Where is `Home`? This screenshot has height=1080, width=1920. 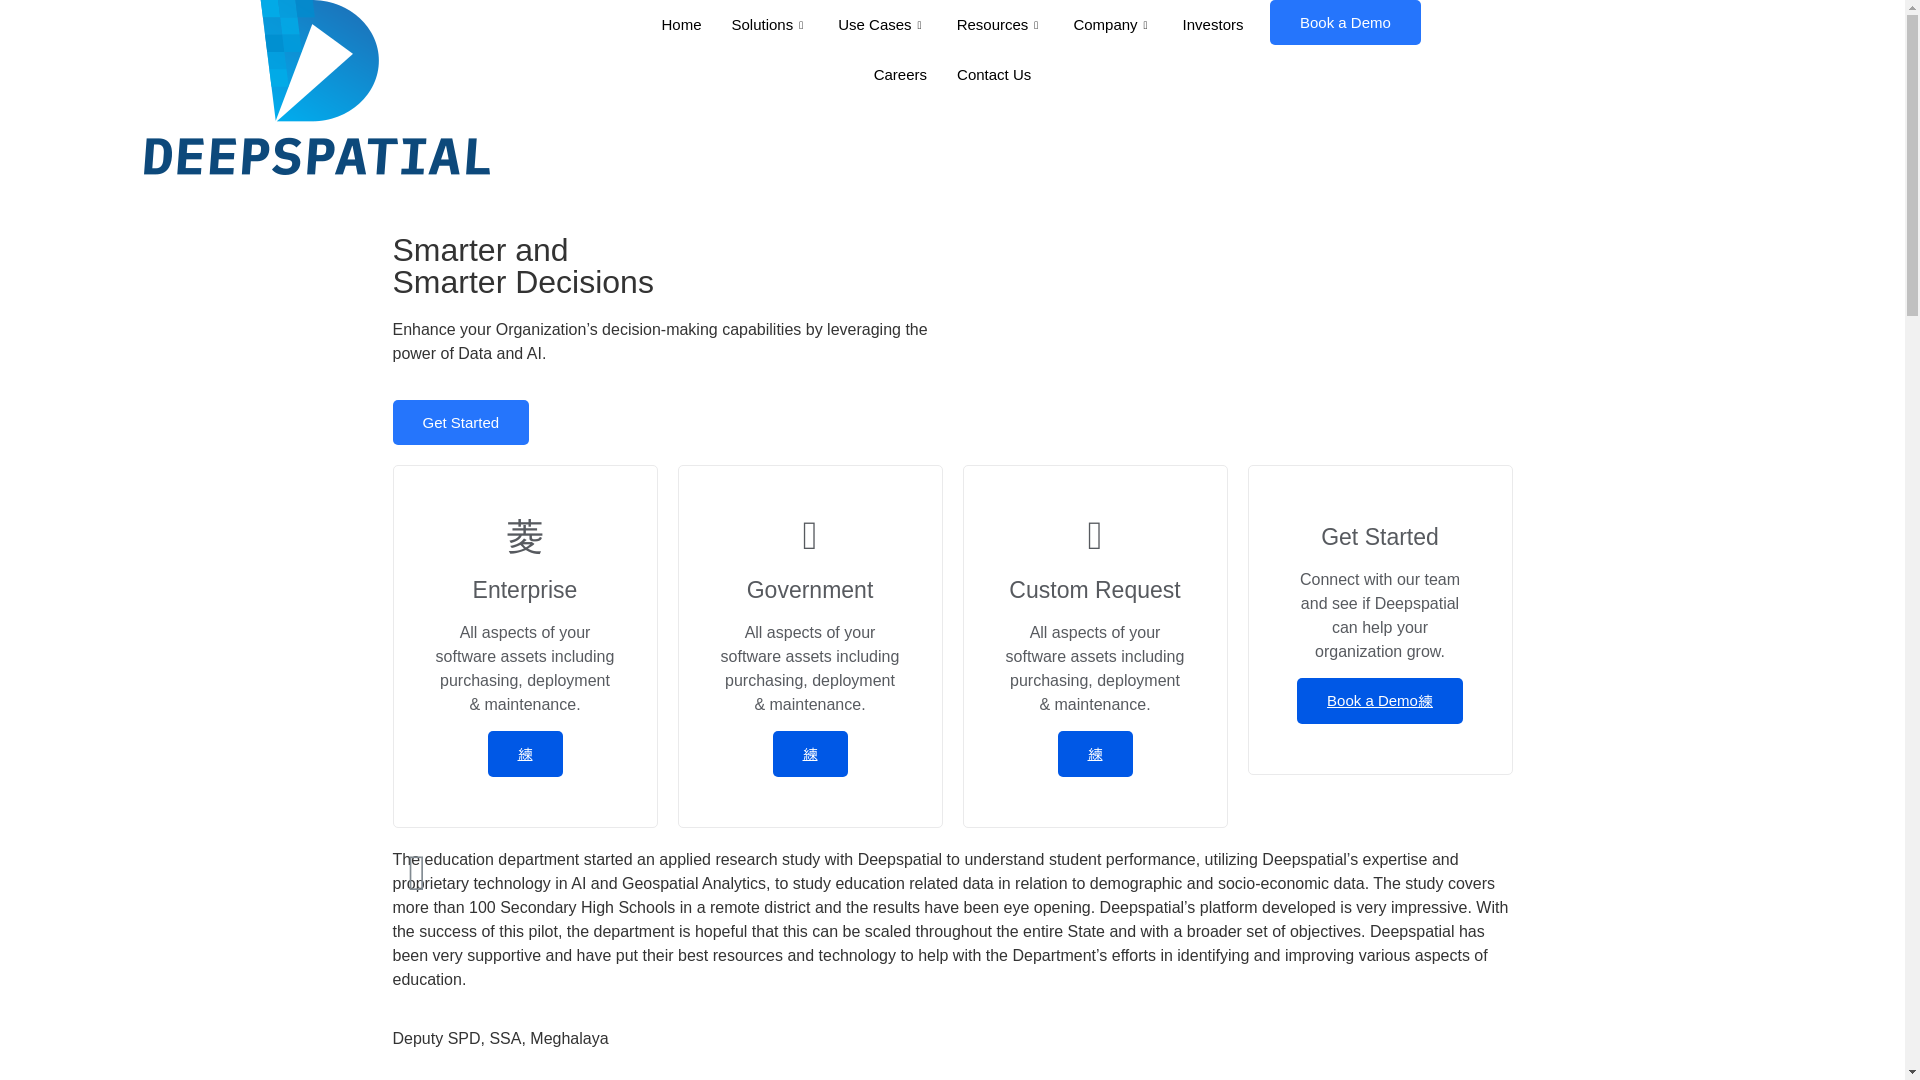 Home is located at coordinates (680, 24).